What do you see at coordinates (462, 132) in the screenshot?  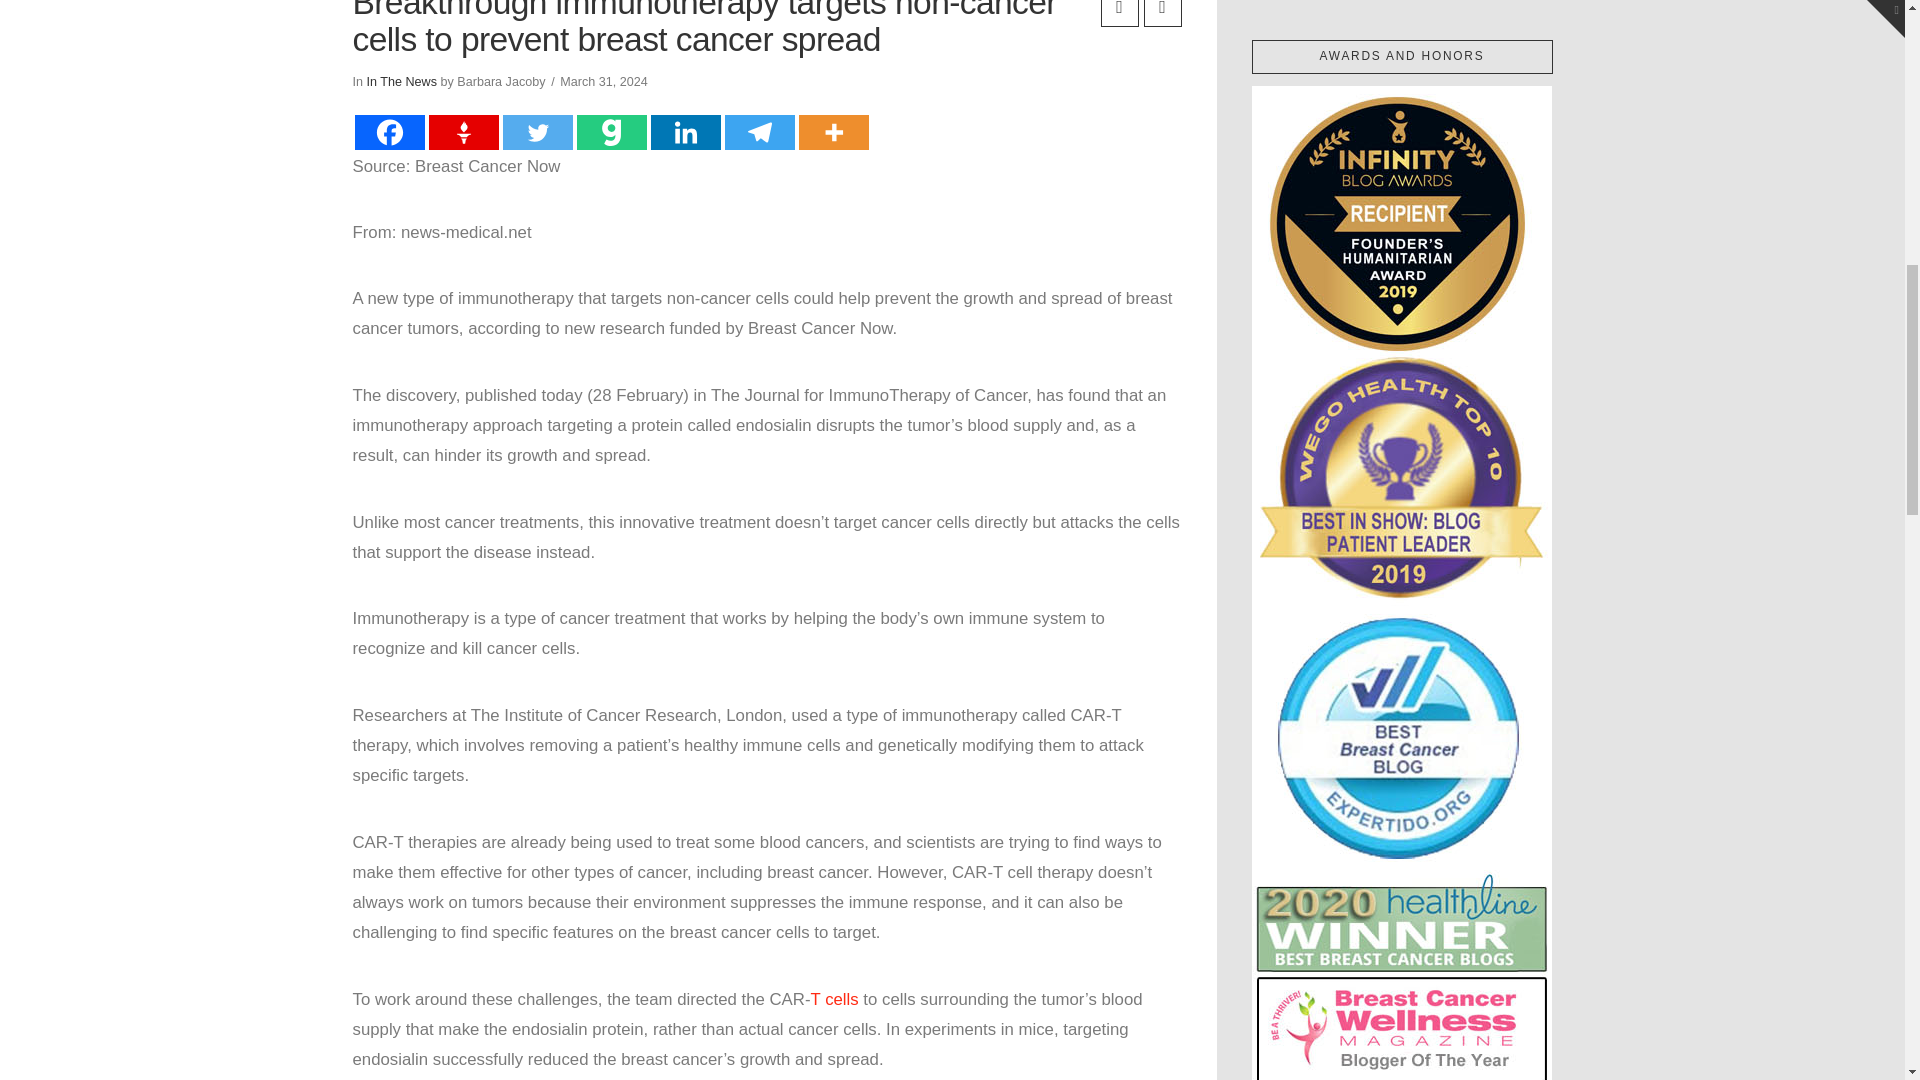 I see `Gettr` at bounding box center [462, 132].